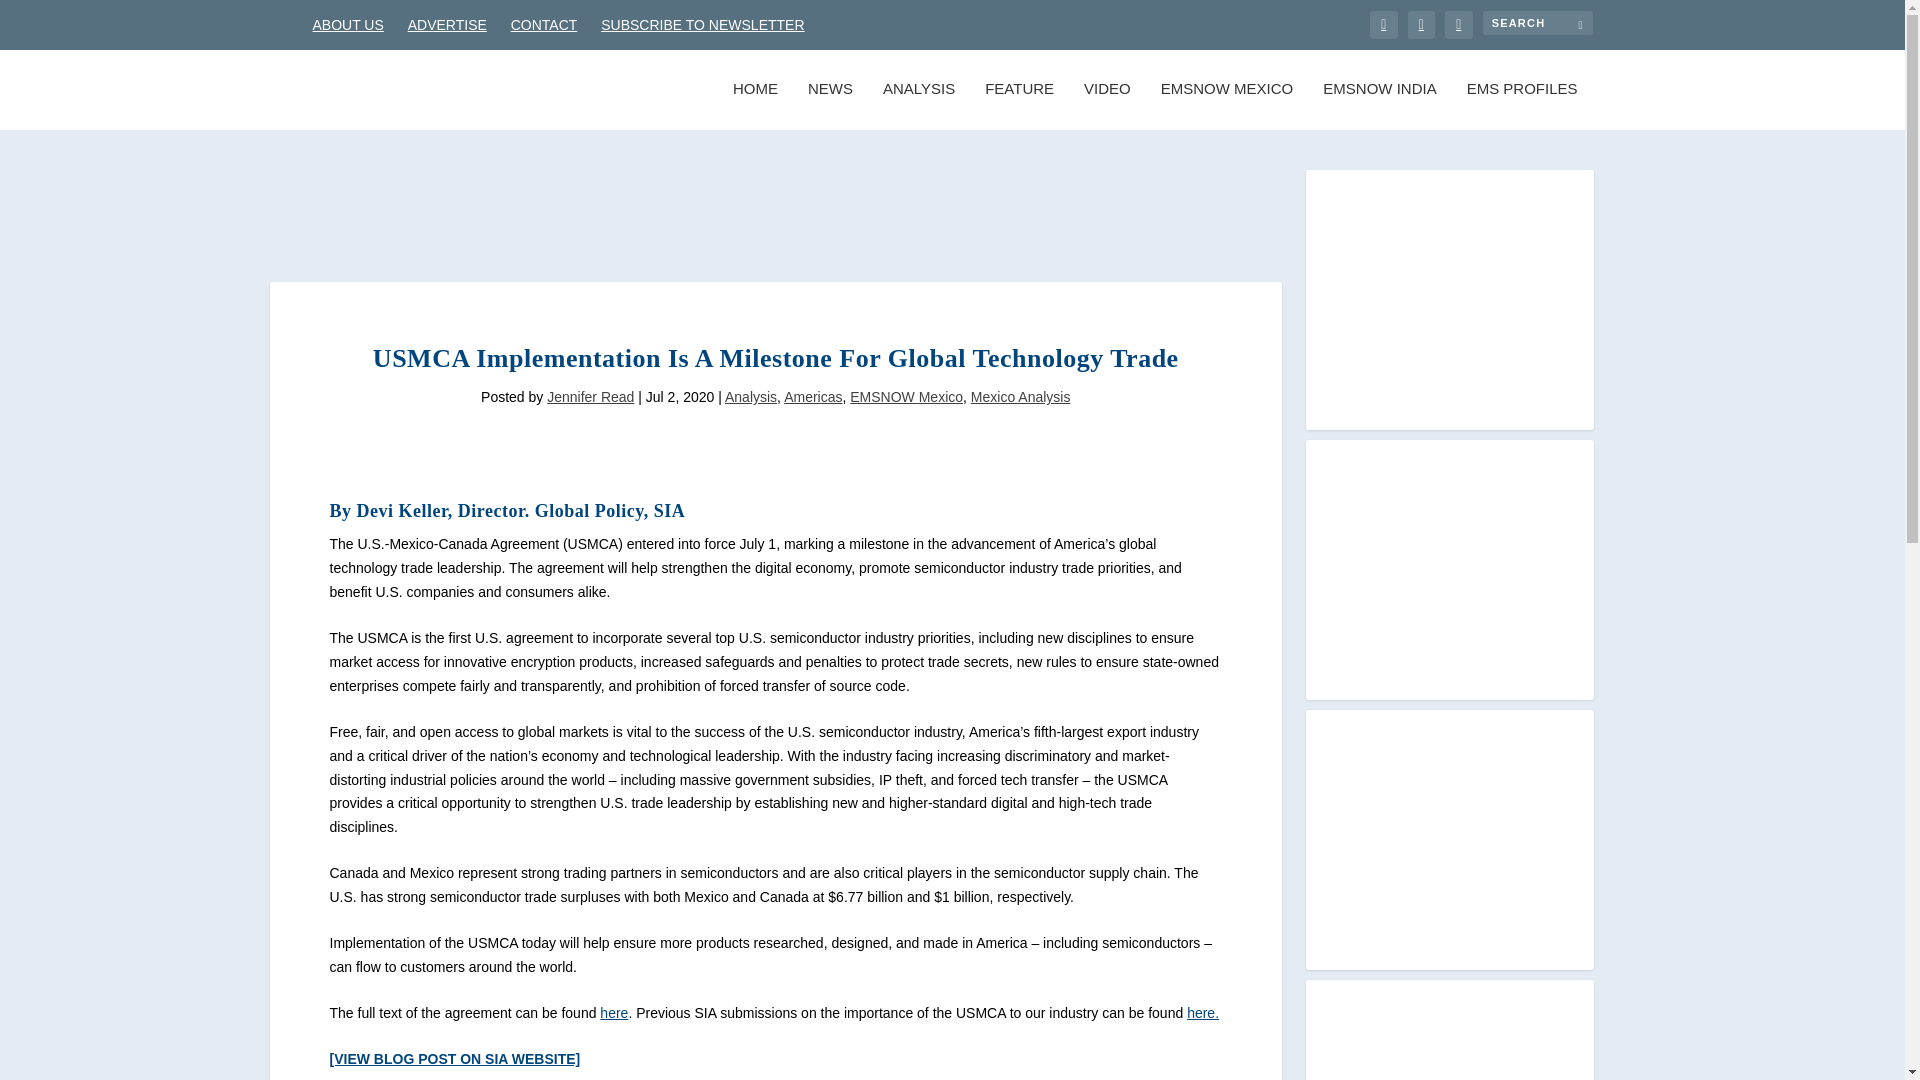  Describe the element at coordinates (1202, 1012) in the screenshot. I see `here.` at that location.